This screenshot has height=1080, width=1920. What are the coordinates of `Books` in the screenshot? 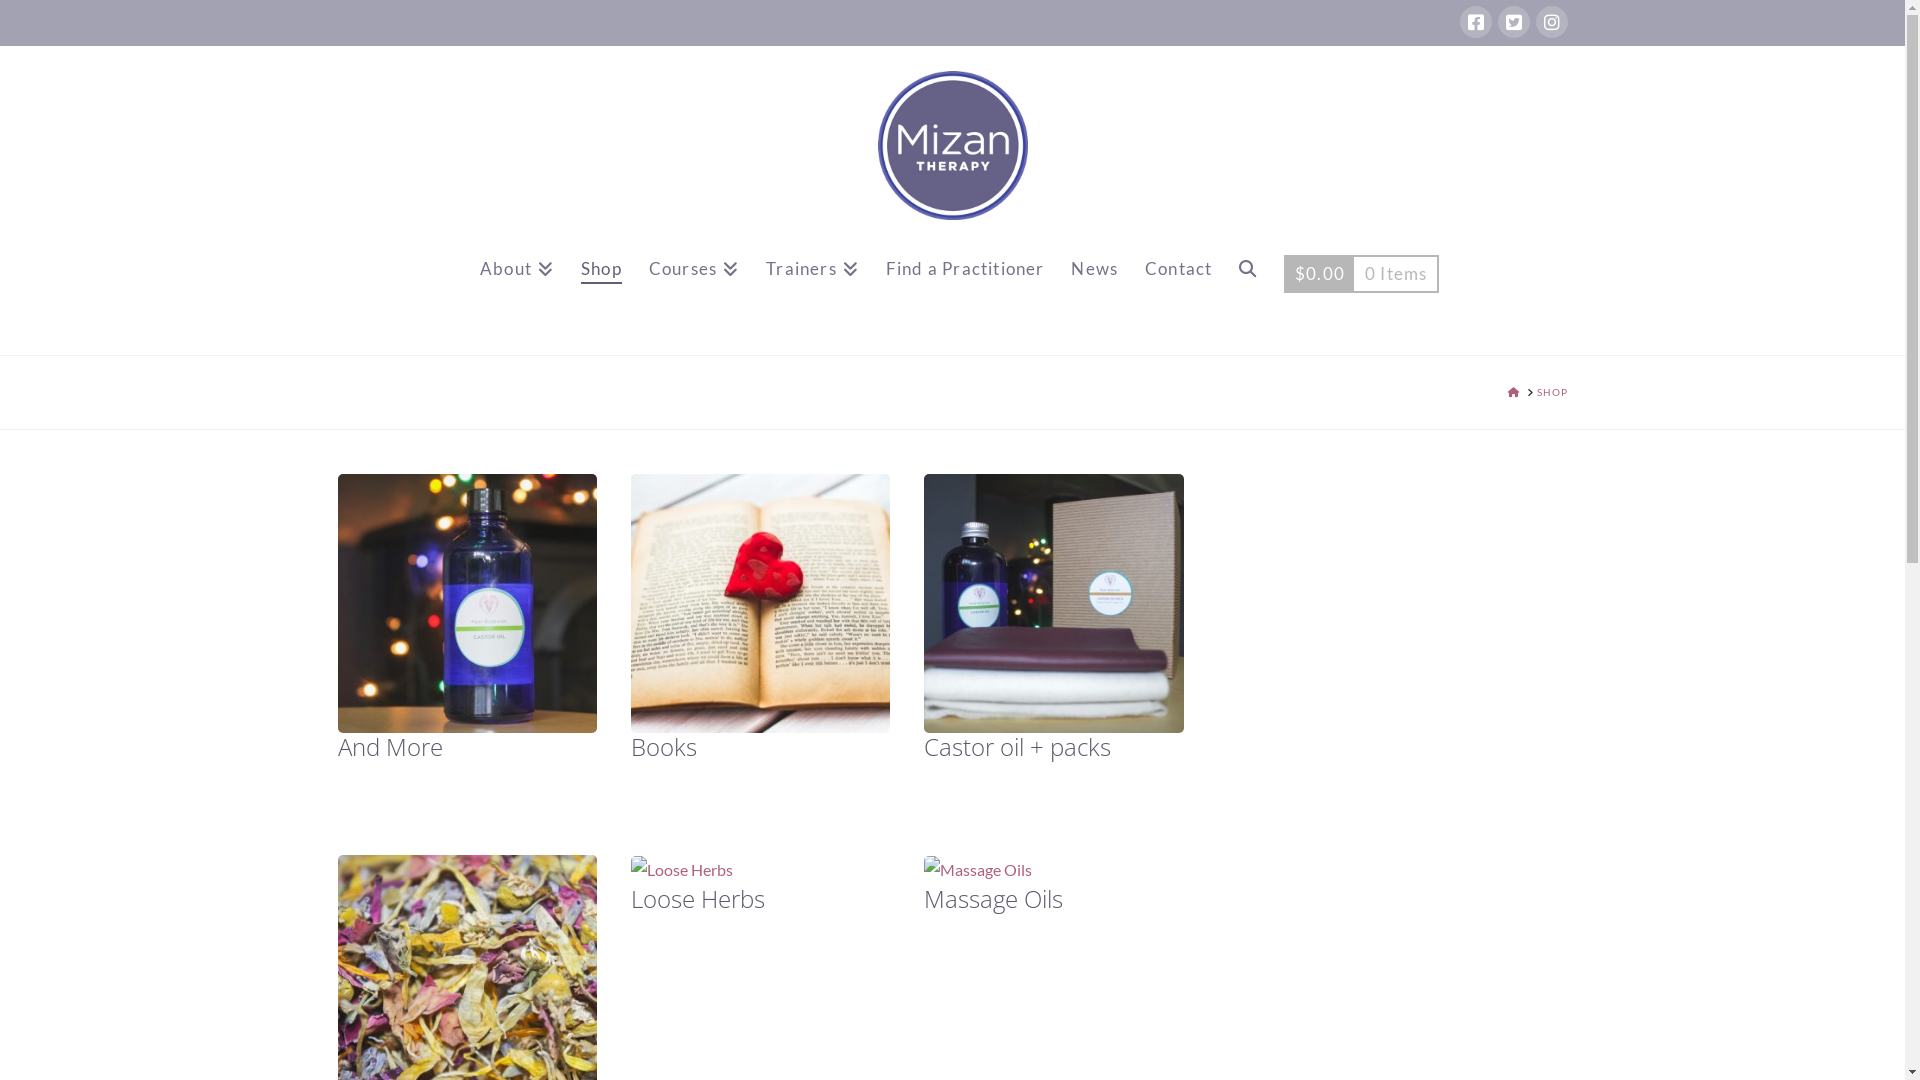 It's located at (761, 682).